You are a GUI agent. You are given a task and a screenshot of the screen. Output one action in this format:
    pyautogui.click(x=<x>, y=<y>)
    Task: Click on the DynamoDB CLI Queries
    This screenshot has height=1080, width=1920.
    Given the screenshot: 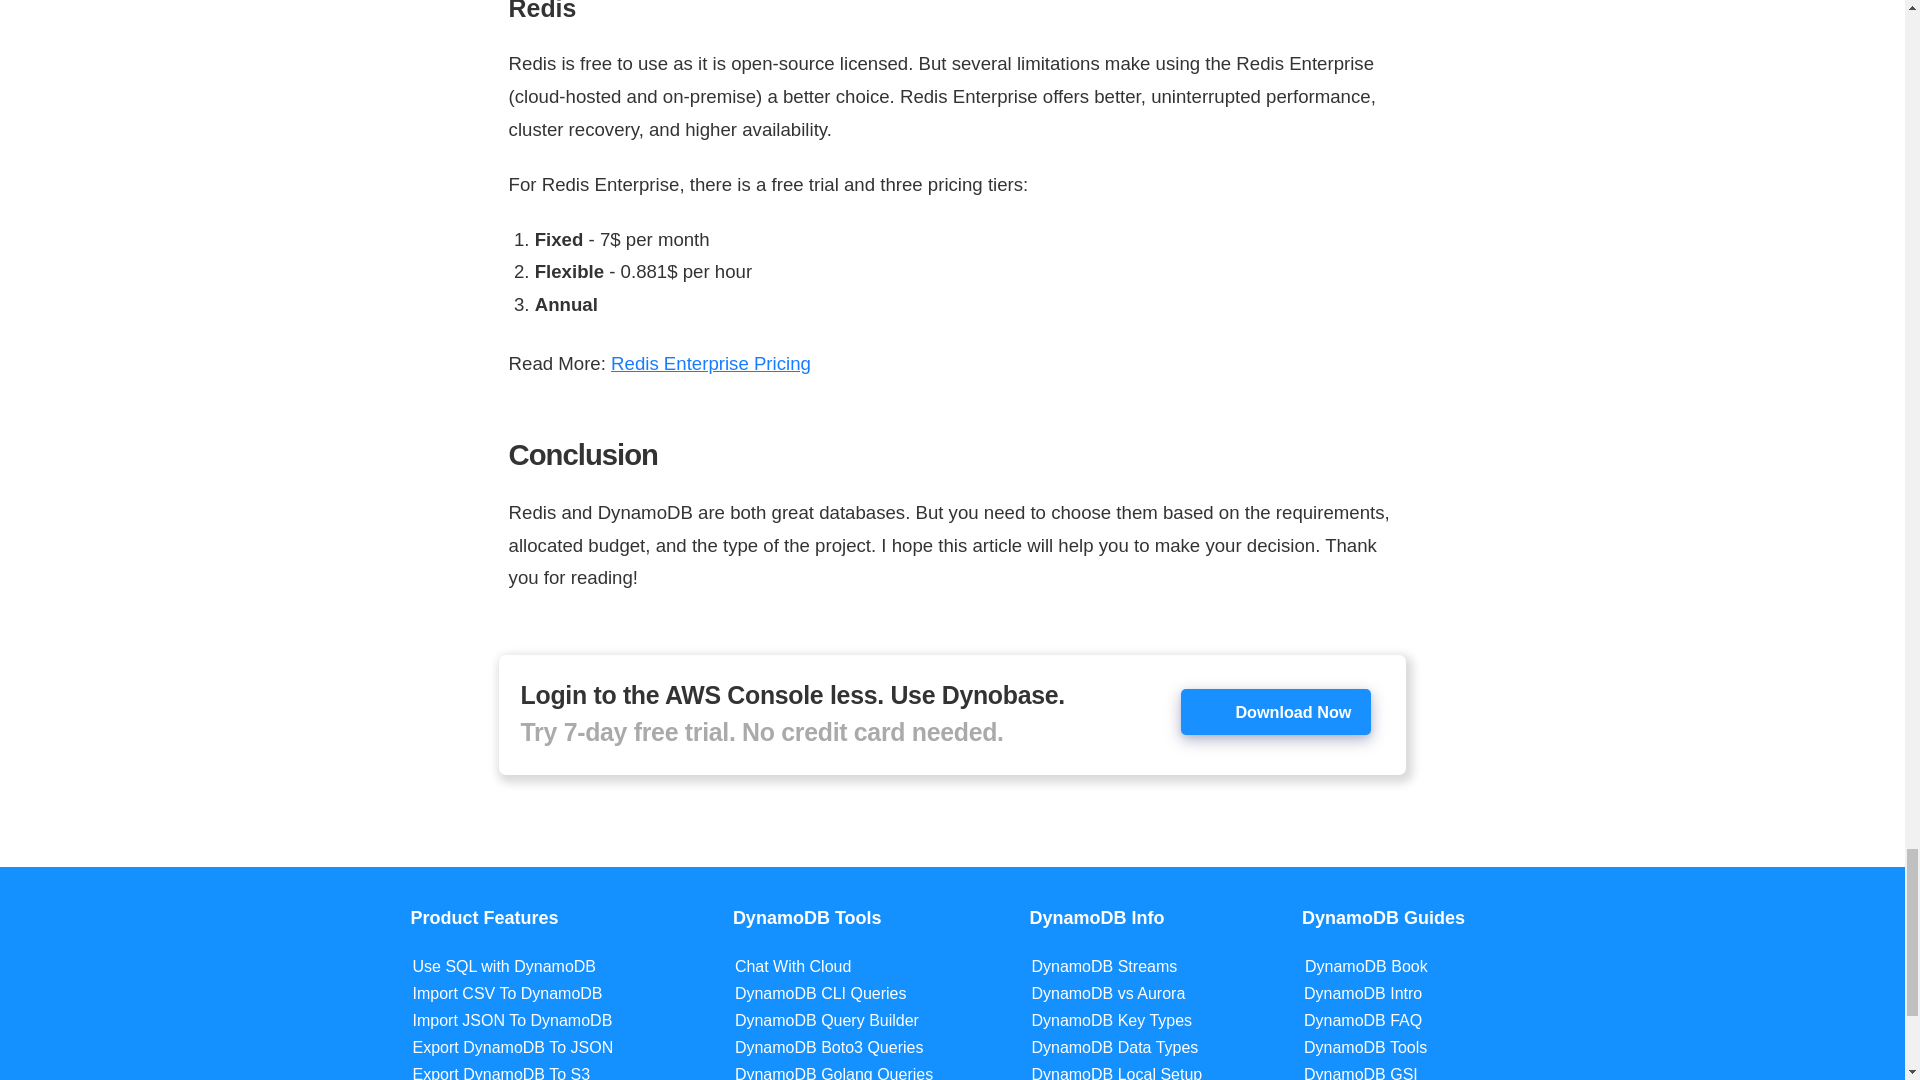 What is the action you would take?
    pyautogui.click(x=820, y=993)
    